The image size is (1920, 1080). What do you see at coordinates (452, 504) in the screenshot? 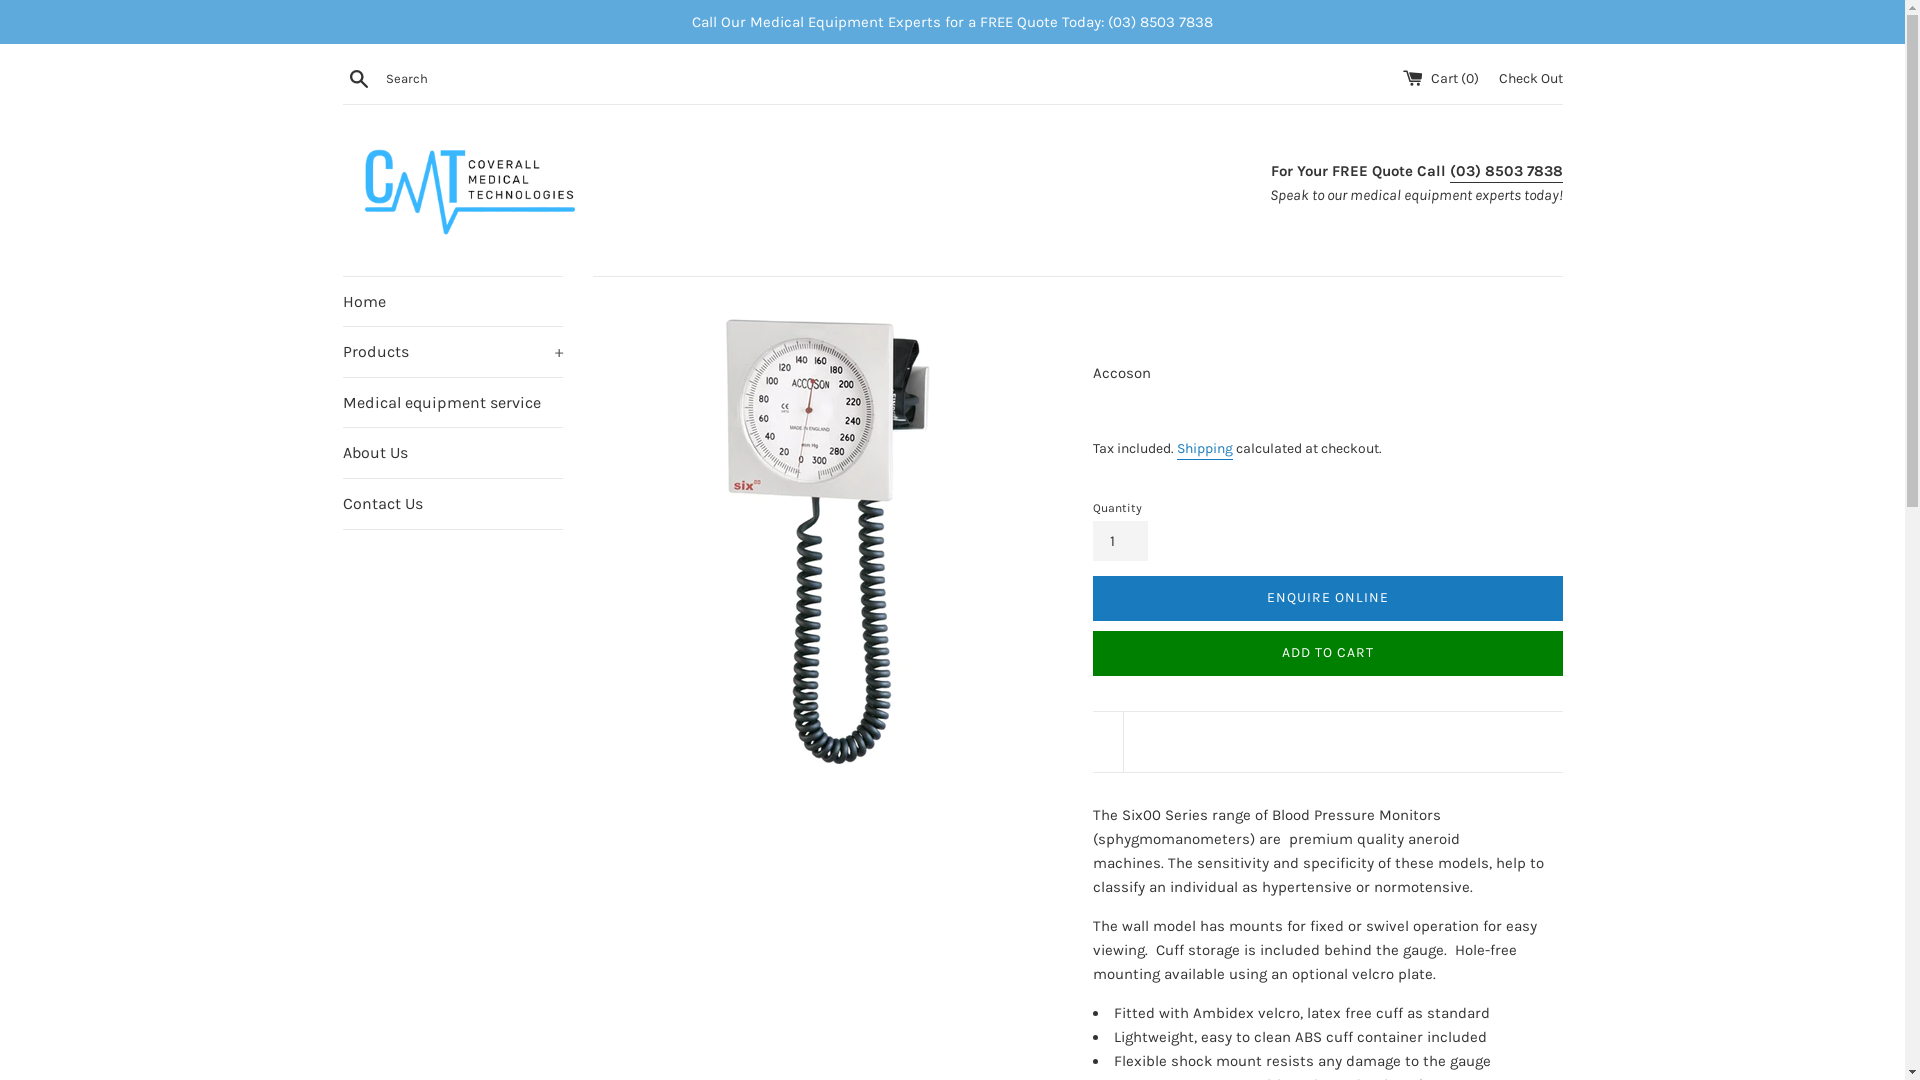
I see `Contact Us` at bounding box center [452, 504].